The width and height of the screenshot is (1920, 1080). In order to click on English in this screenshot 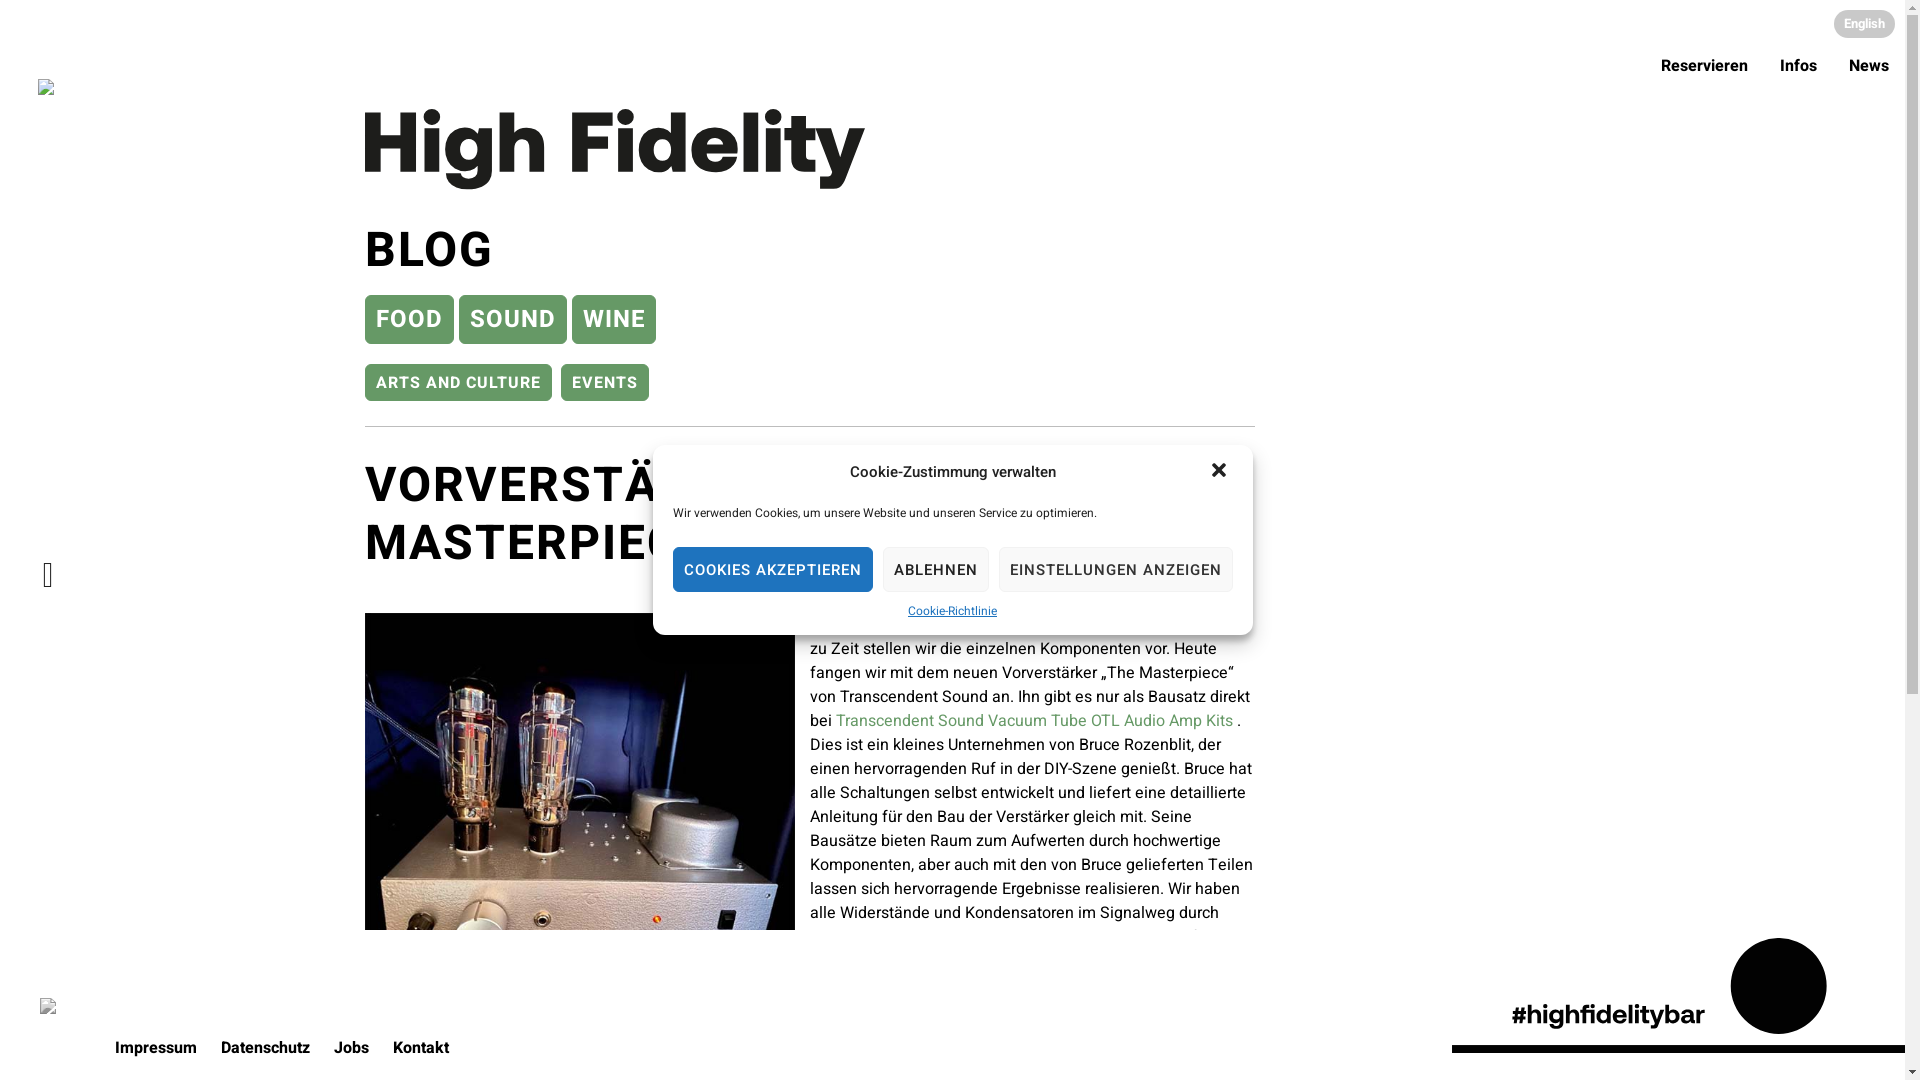, I will do `click(1864, 24)`.